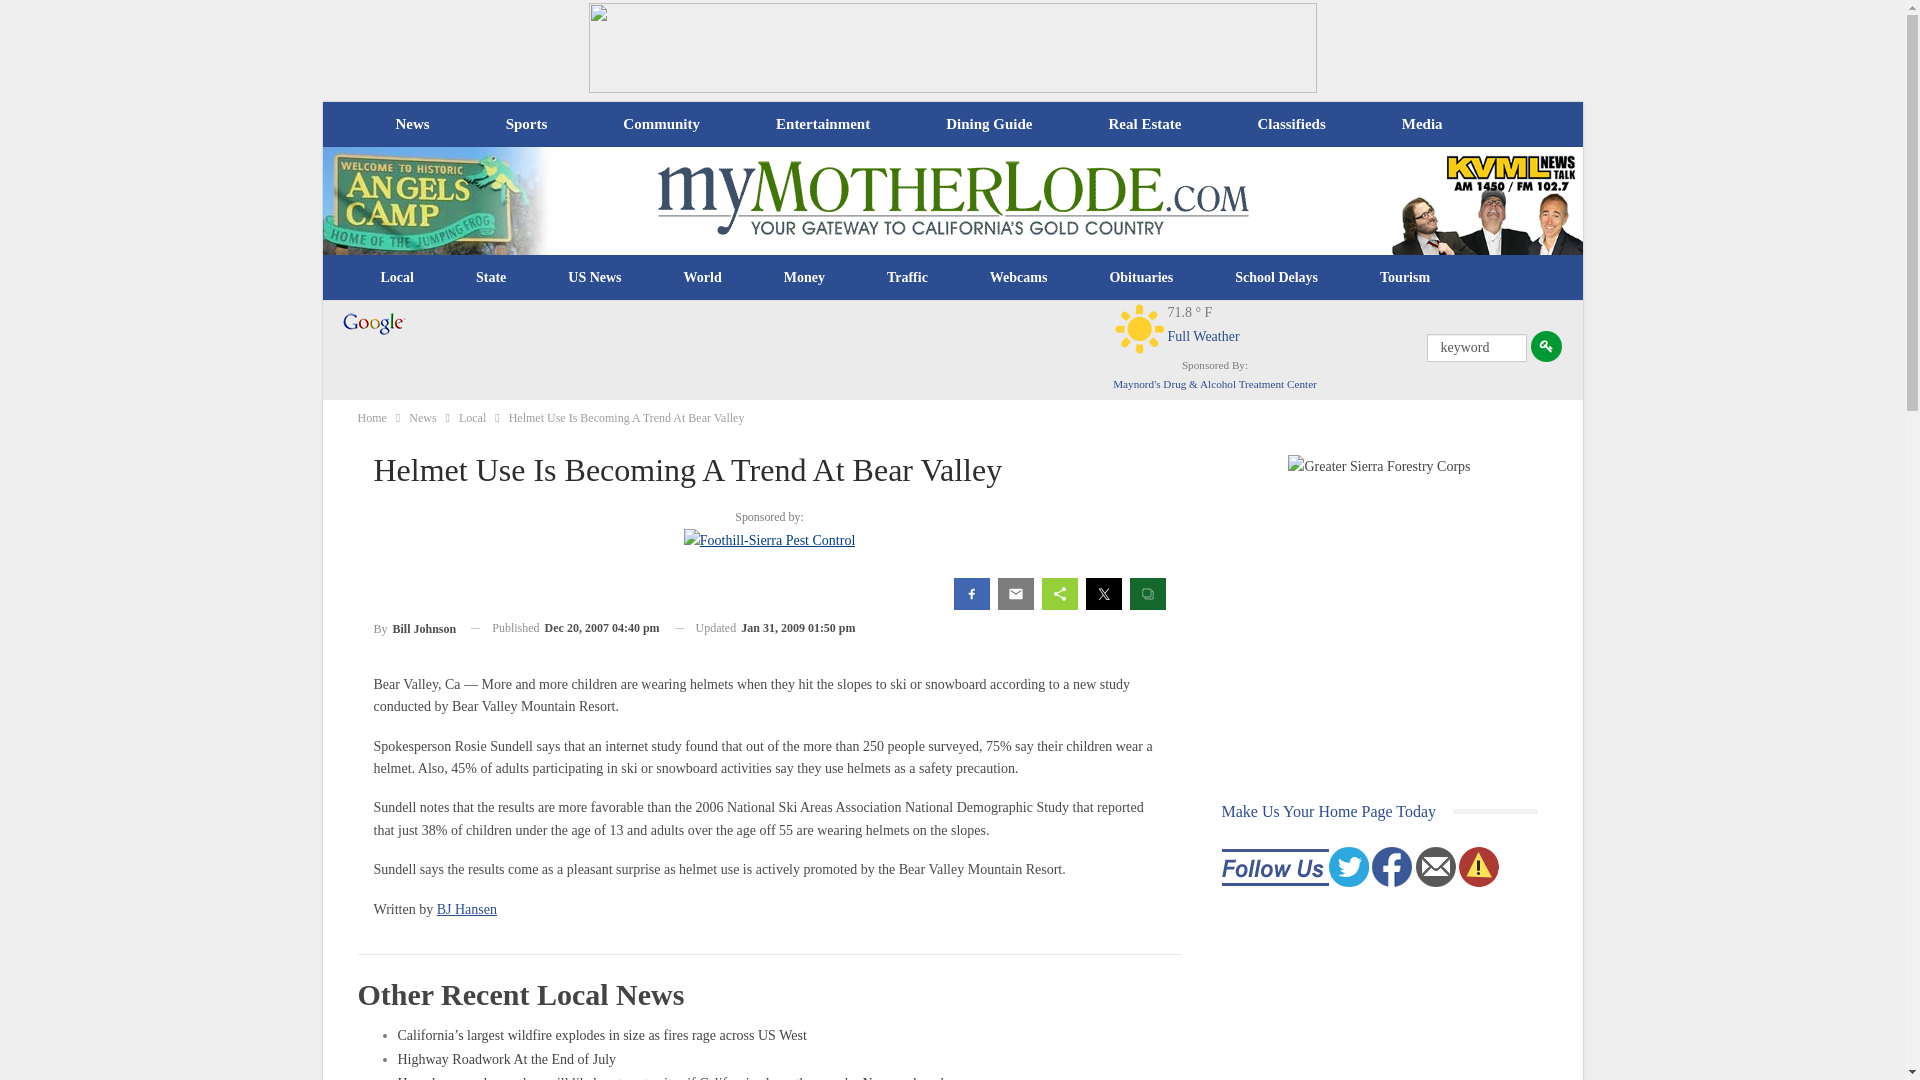 Image resolution: width=1920 pixels, height=1080 pixels. What do you see at coordinates (823, 124) in the screenshot?
I see `Entertainment` at bounding box center [823, 124].